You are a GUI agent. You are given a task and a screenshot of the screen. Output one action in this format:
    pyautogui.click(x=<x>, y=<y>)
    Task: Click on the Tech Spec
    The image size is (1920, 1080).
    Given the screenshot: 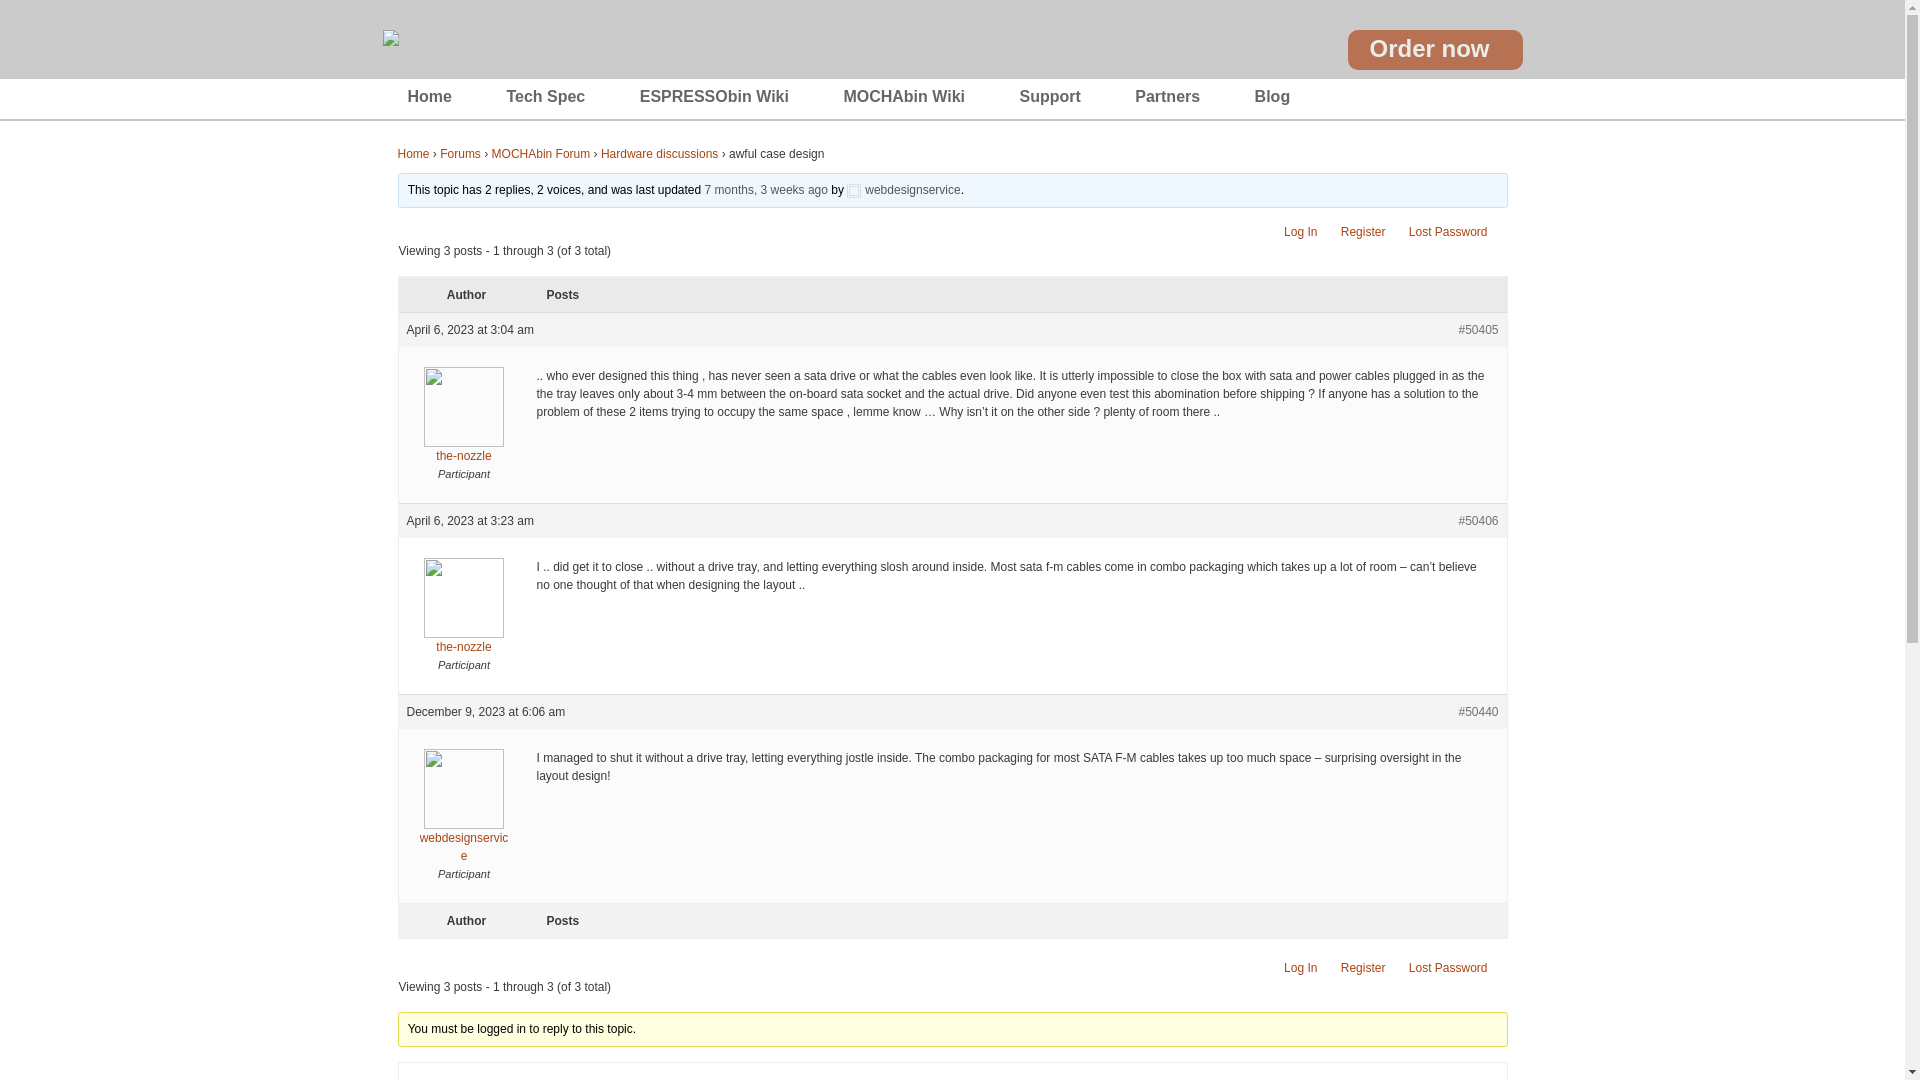 What is the action you would take?
    pyautogui.click(x=546, y=98)
    